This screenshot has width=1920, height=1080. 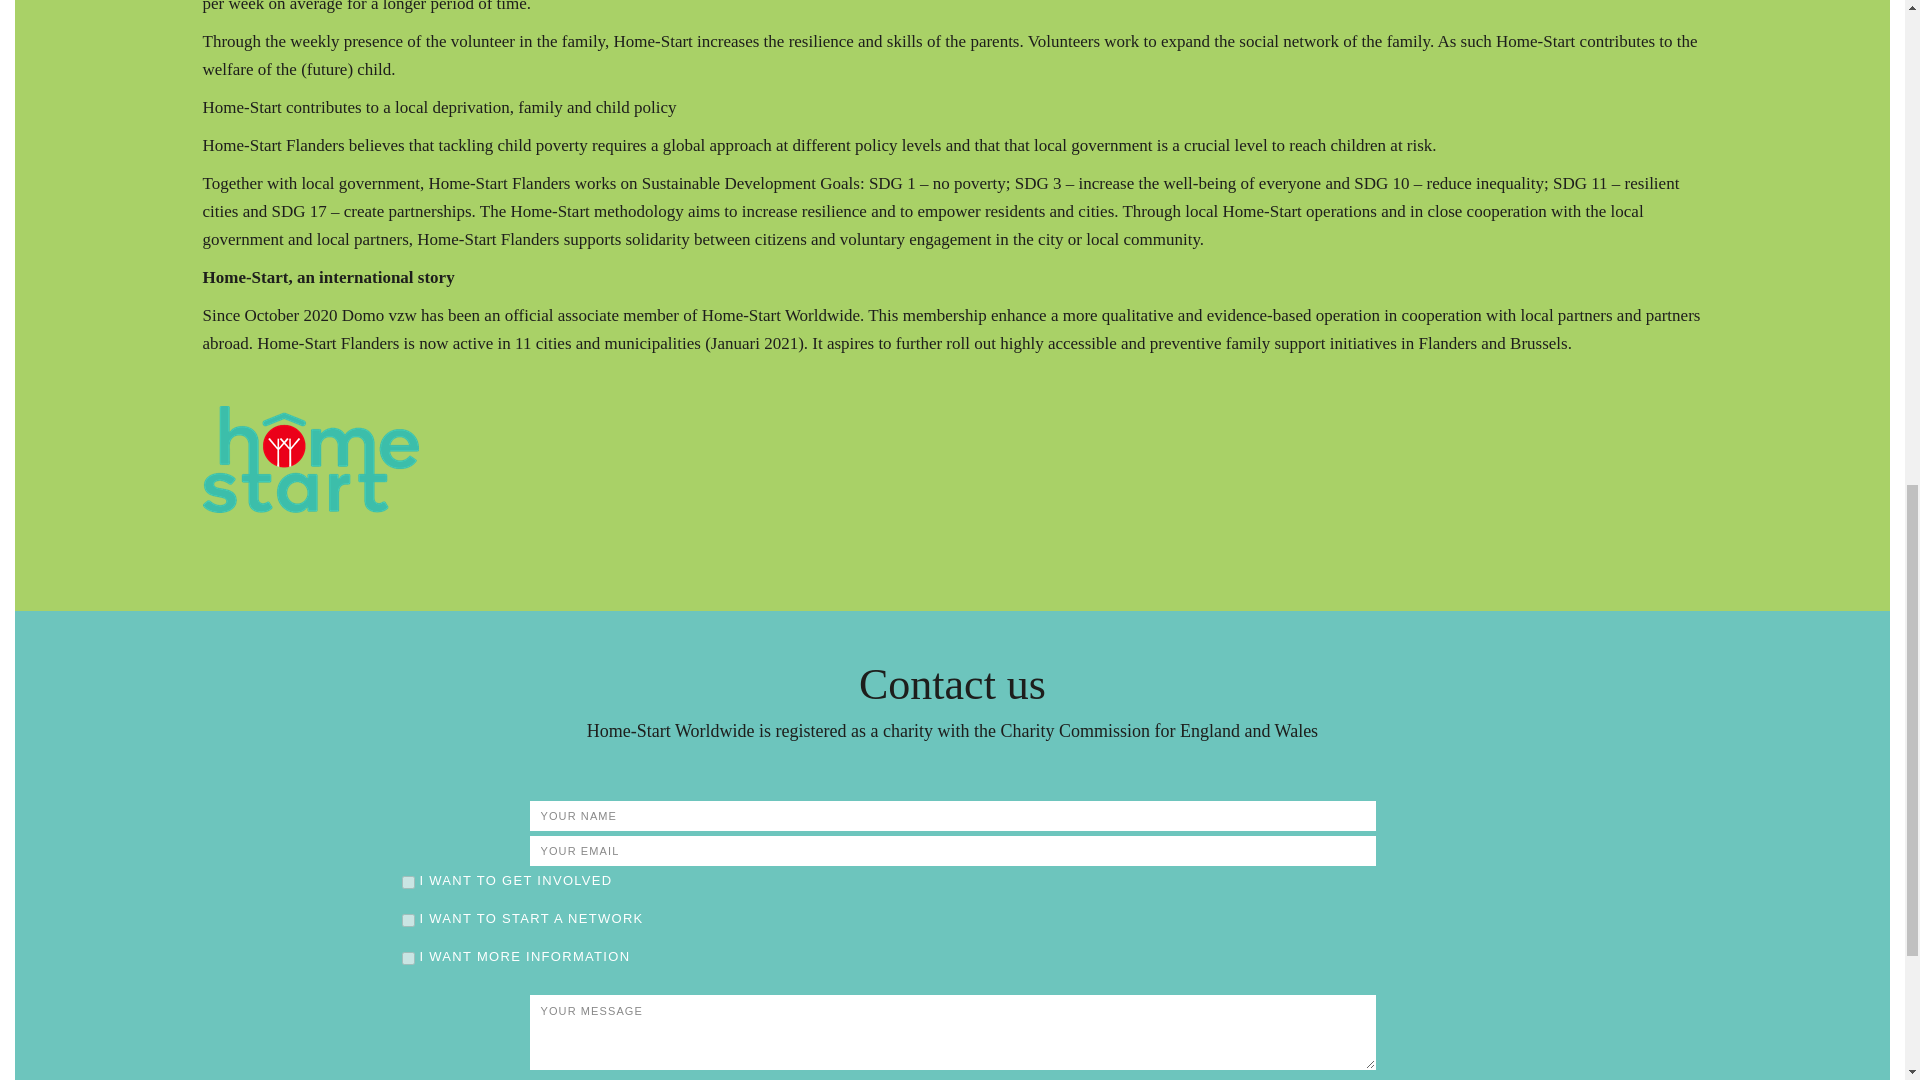 I want to click on I WANT TO GET INVOLVED, so click(x=408, y=882).